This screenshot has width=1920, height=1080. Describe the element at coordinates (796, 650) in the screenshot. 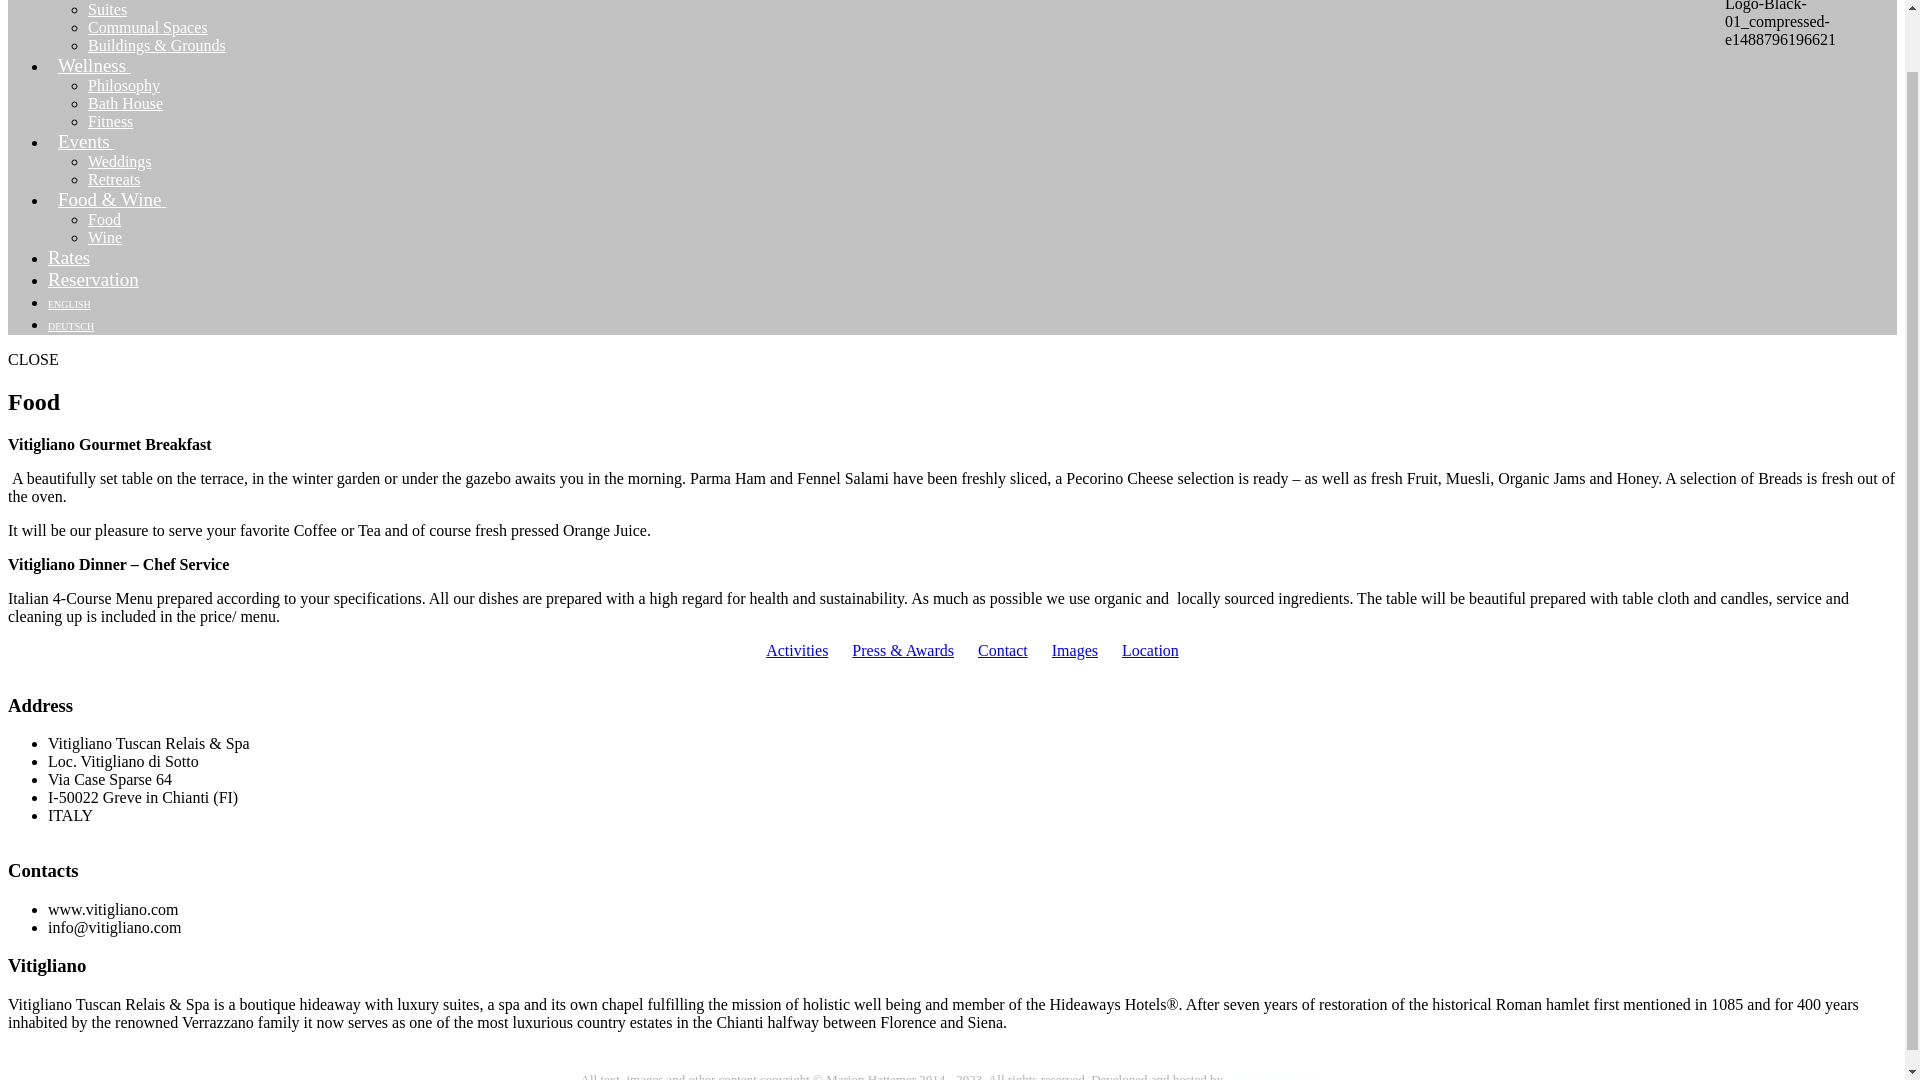

I see `Activities` at that location.